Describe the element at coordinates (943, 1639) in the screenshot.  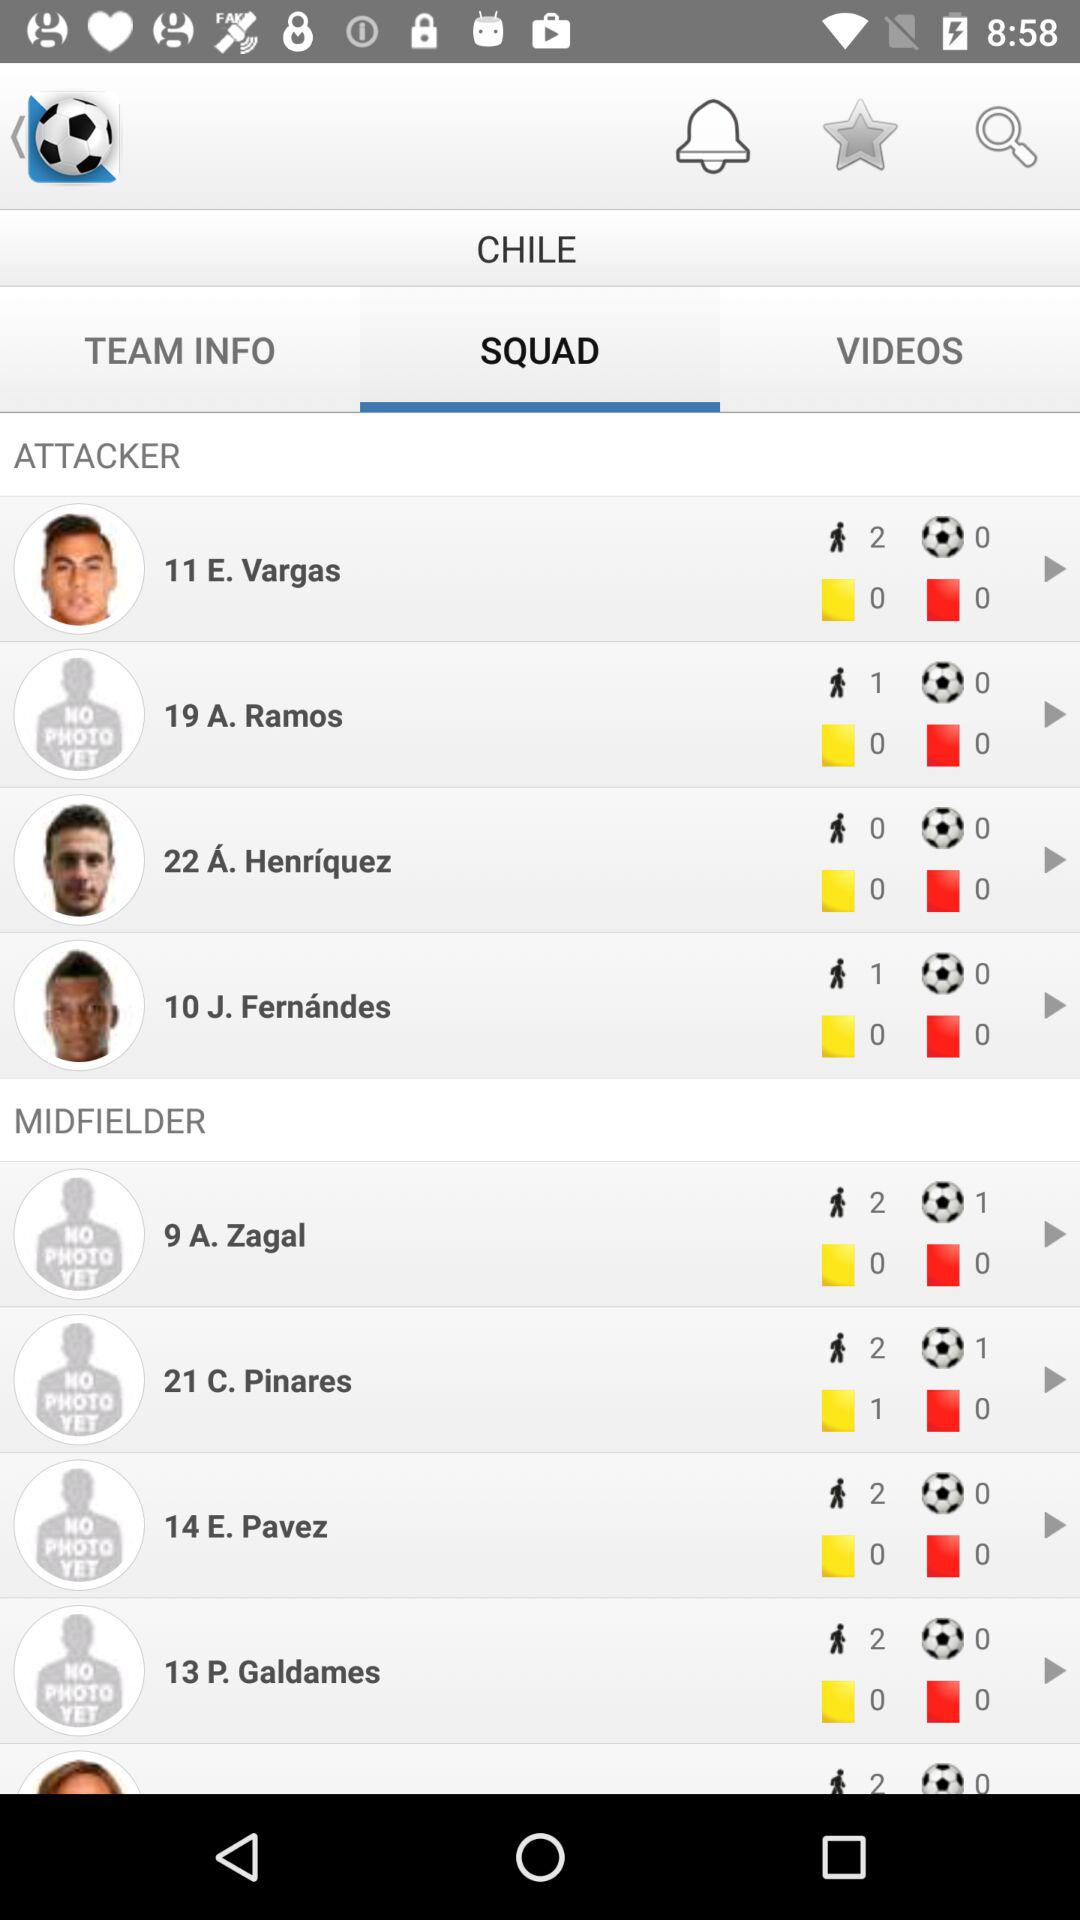
I see `select the fourth football icon from the mid fielder` at that location.